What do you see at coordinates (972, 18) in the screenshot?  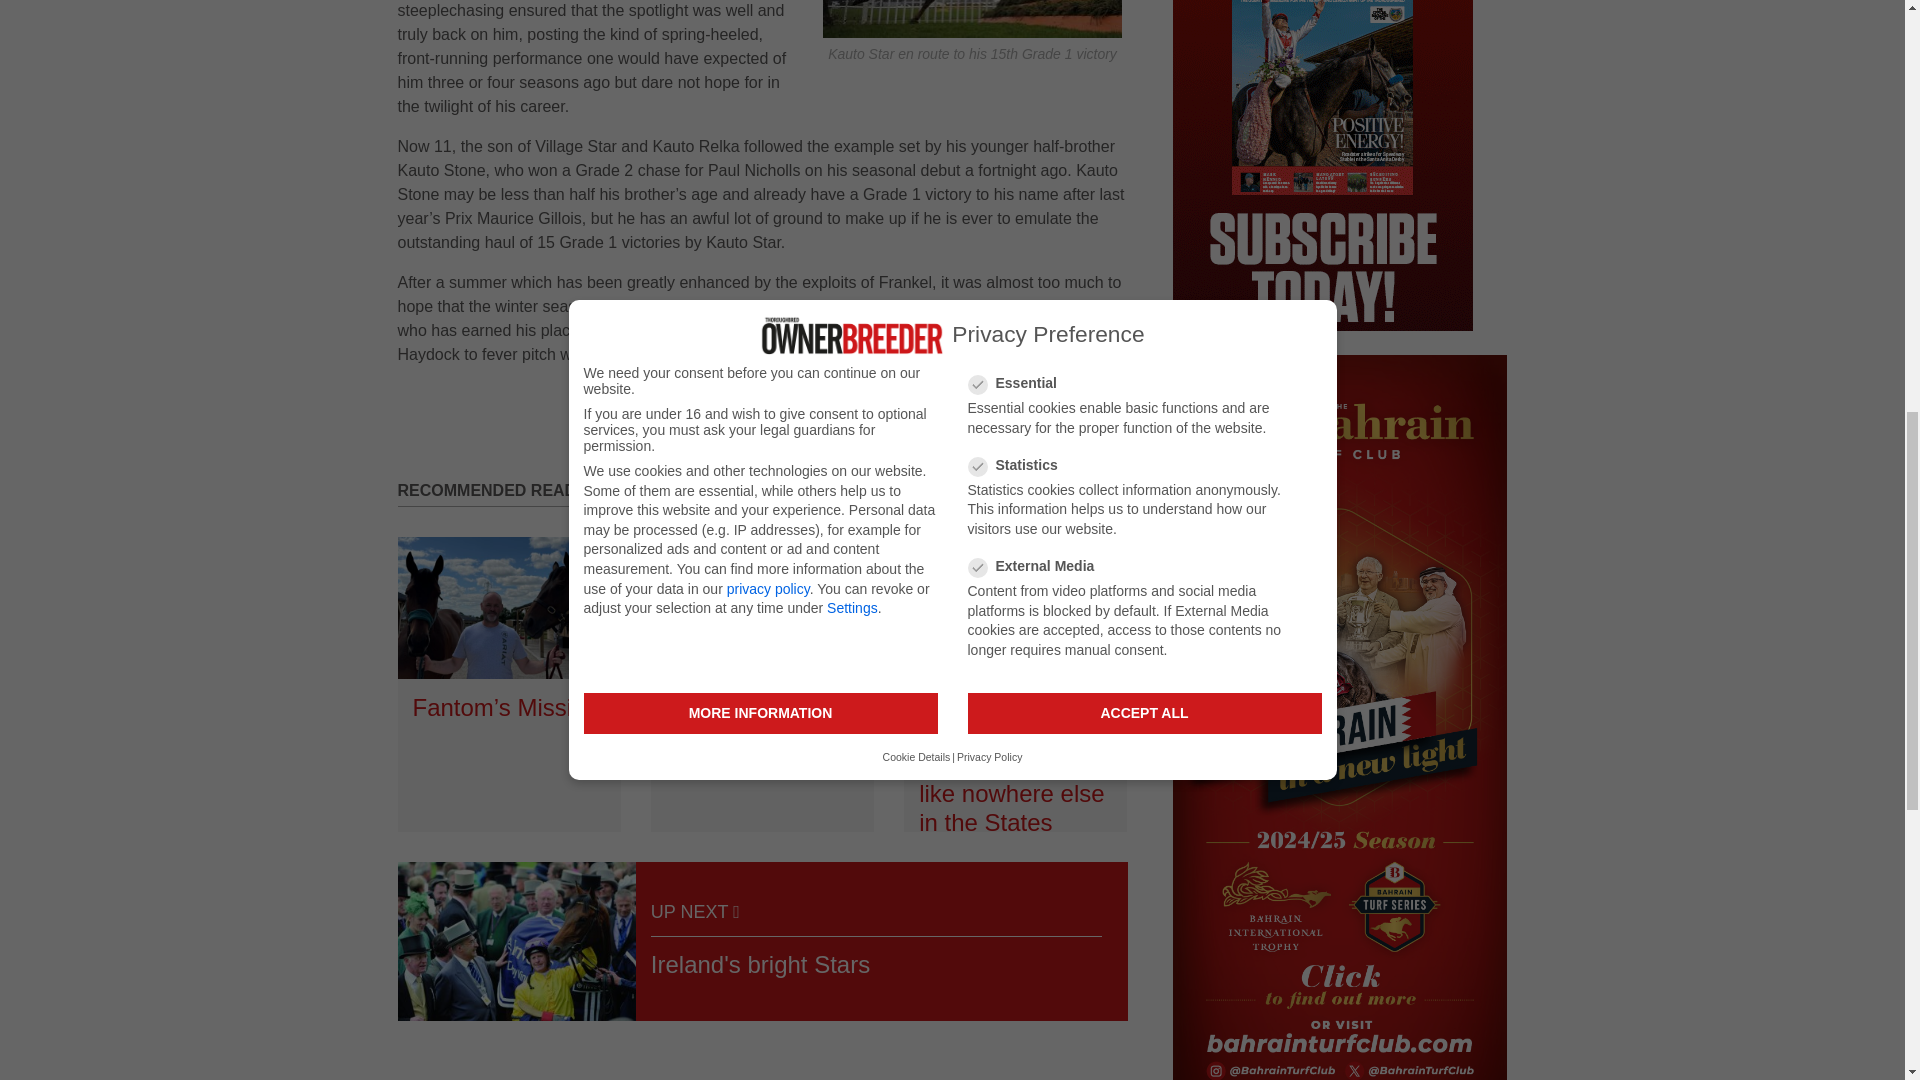 I see `KAUTO STAR` at bounding box center [972, 18].